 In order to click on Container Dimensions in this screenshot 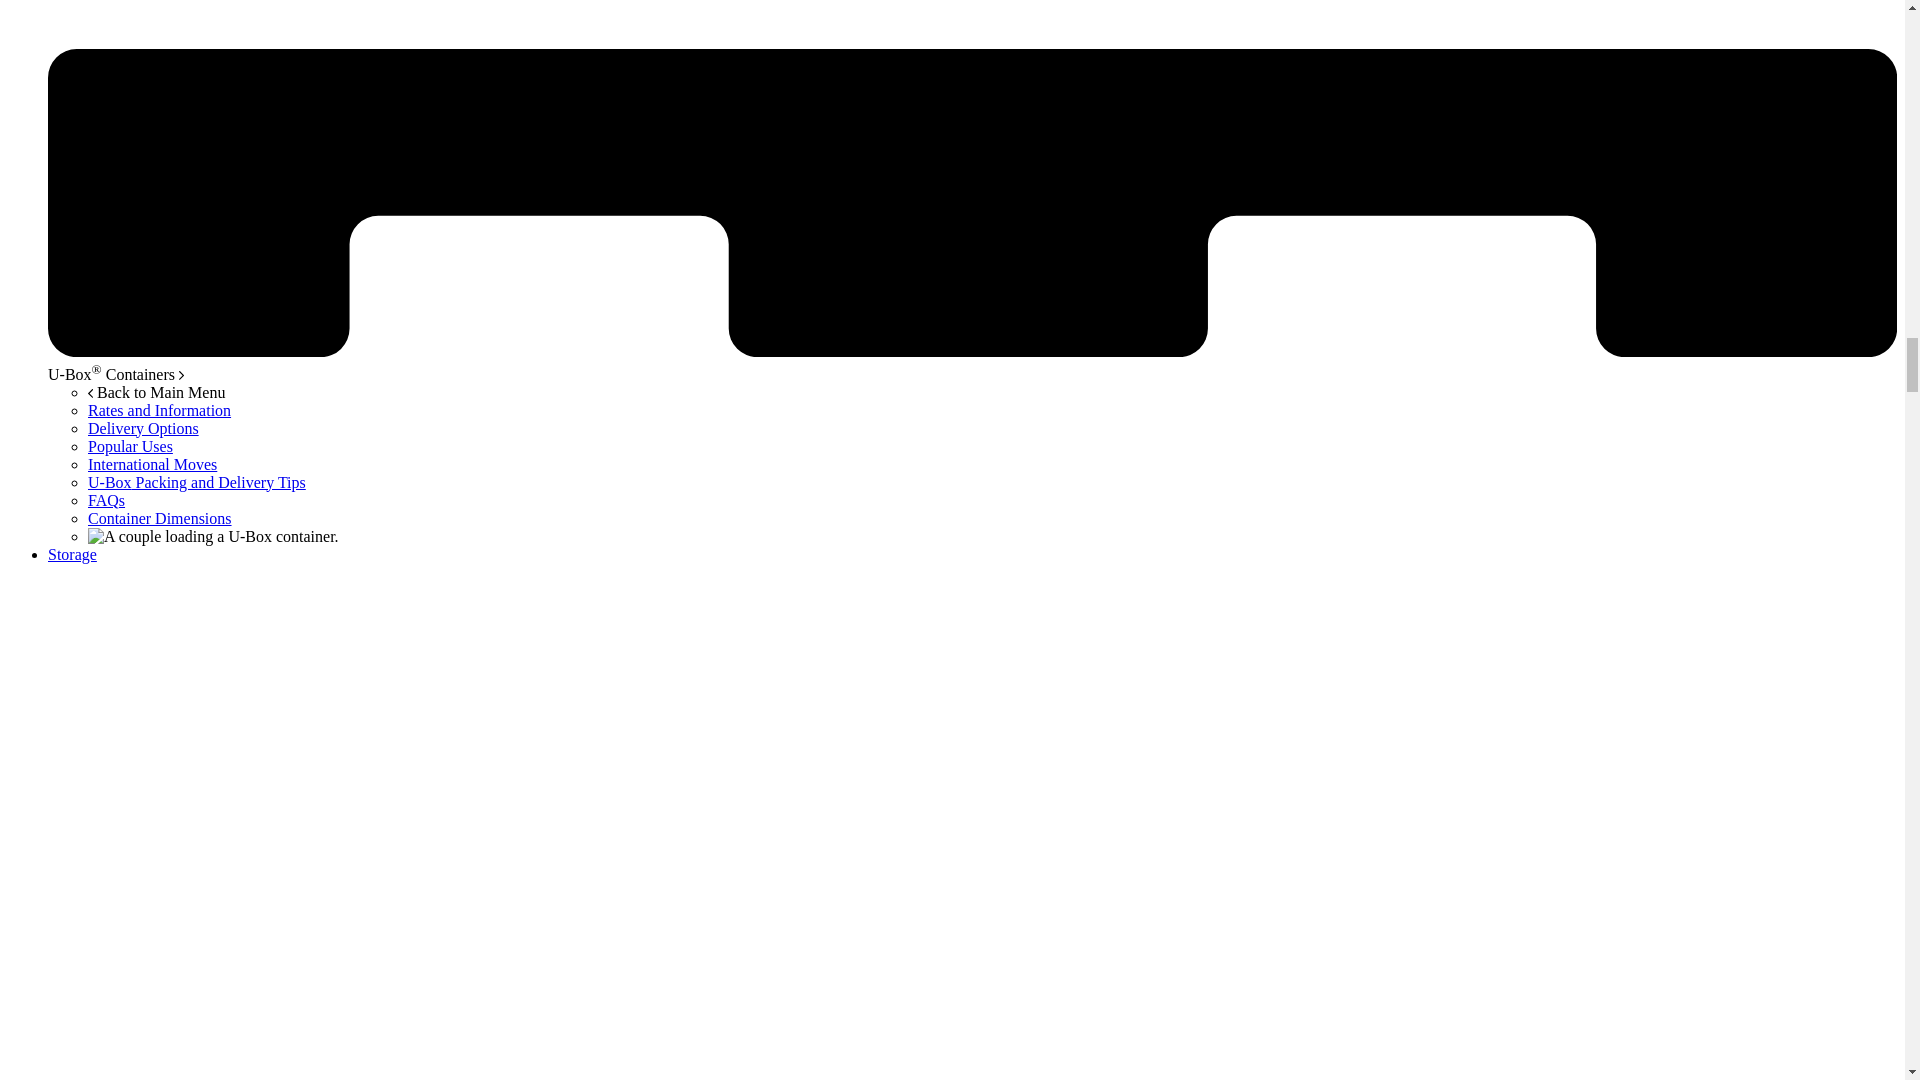, I will do `click(160, 518)`.